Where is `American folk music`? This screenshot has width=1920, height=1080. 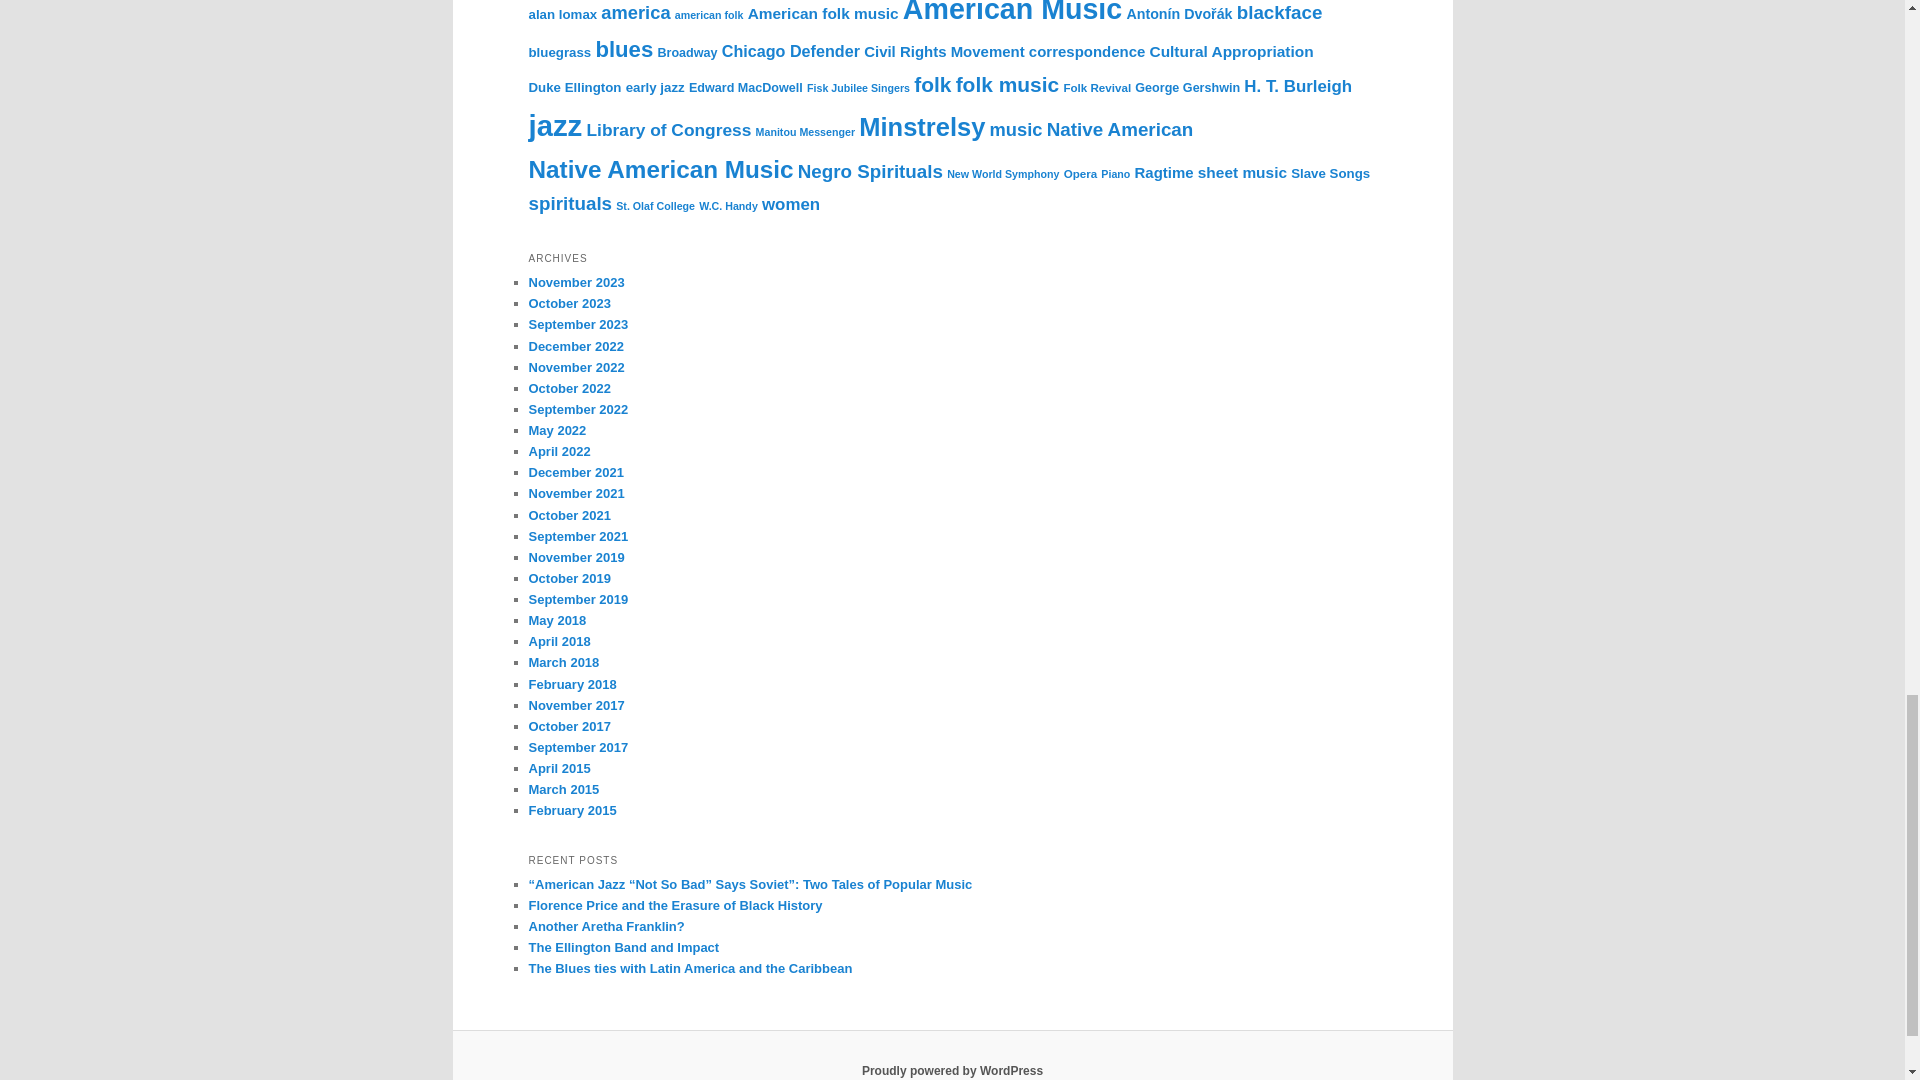 American folk music is located at coordinates (823, 13).